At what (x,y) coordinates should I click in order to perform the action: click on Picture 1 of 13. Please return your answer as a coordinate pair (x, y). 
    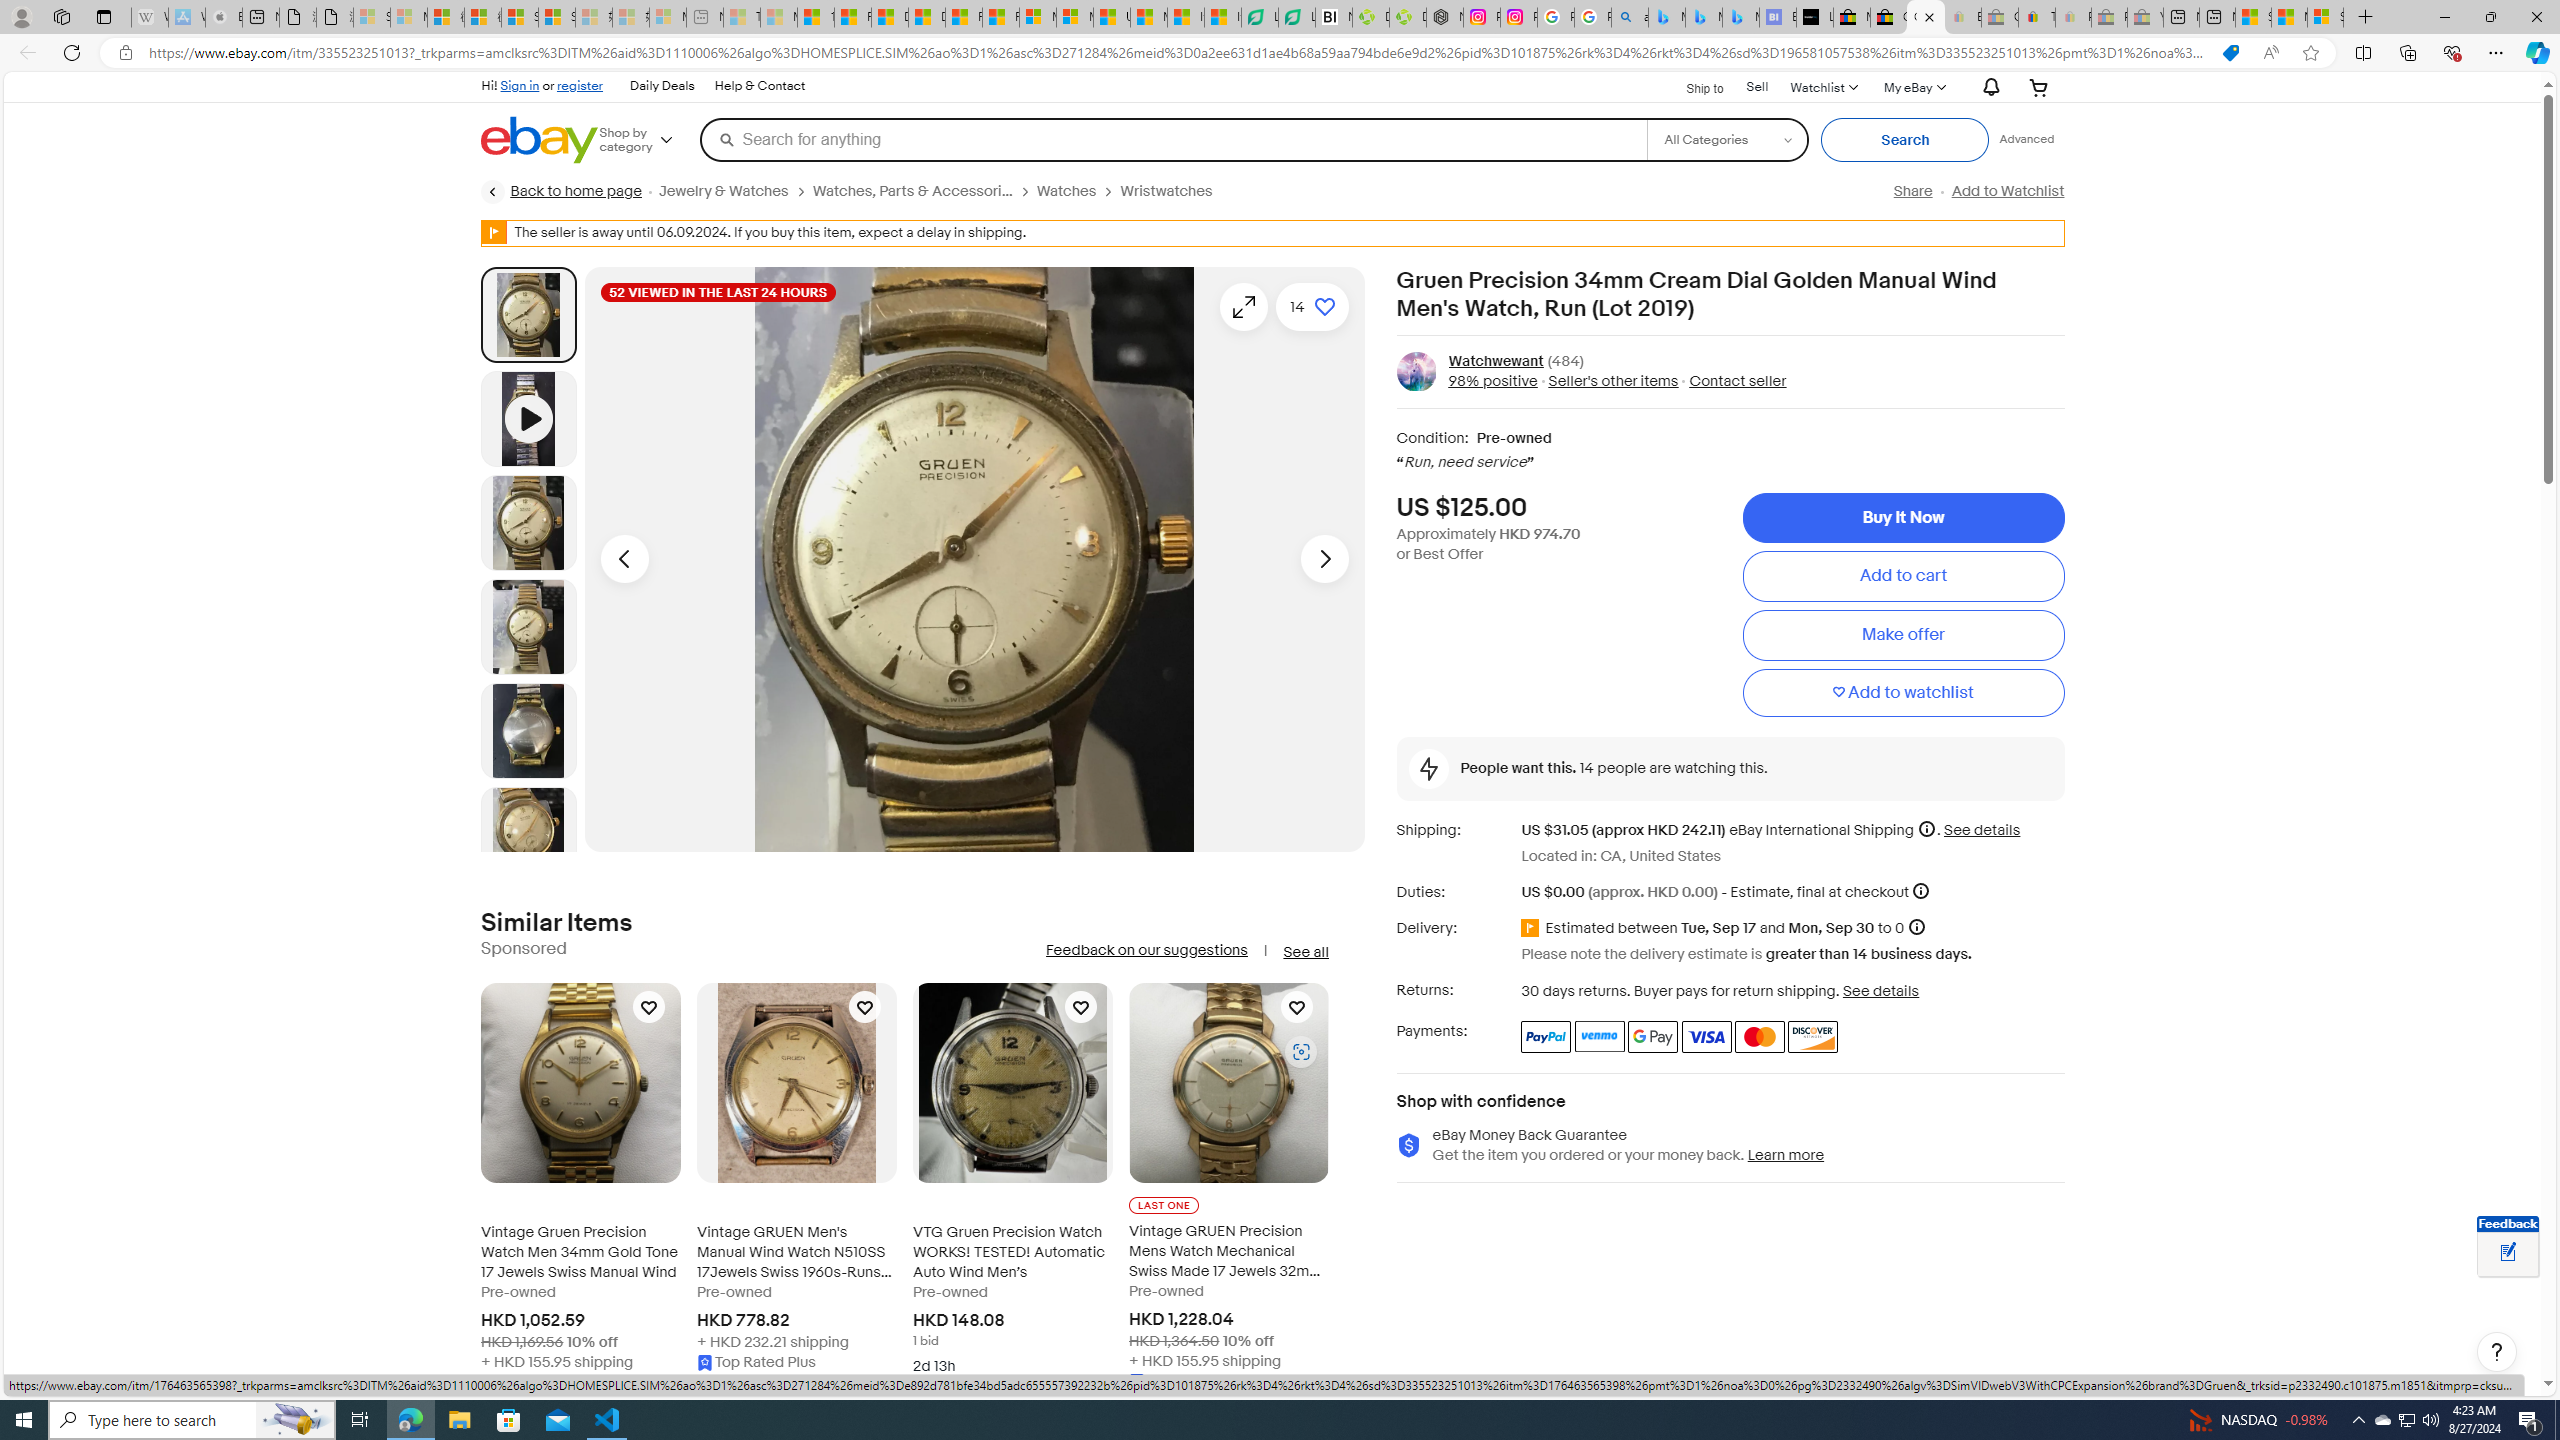
    Looking at the image, I should click on (528, 314).